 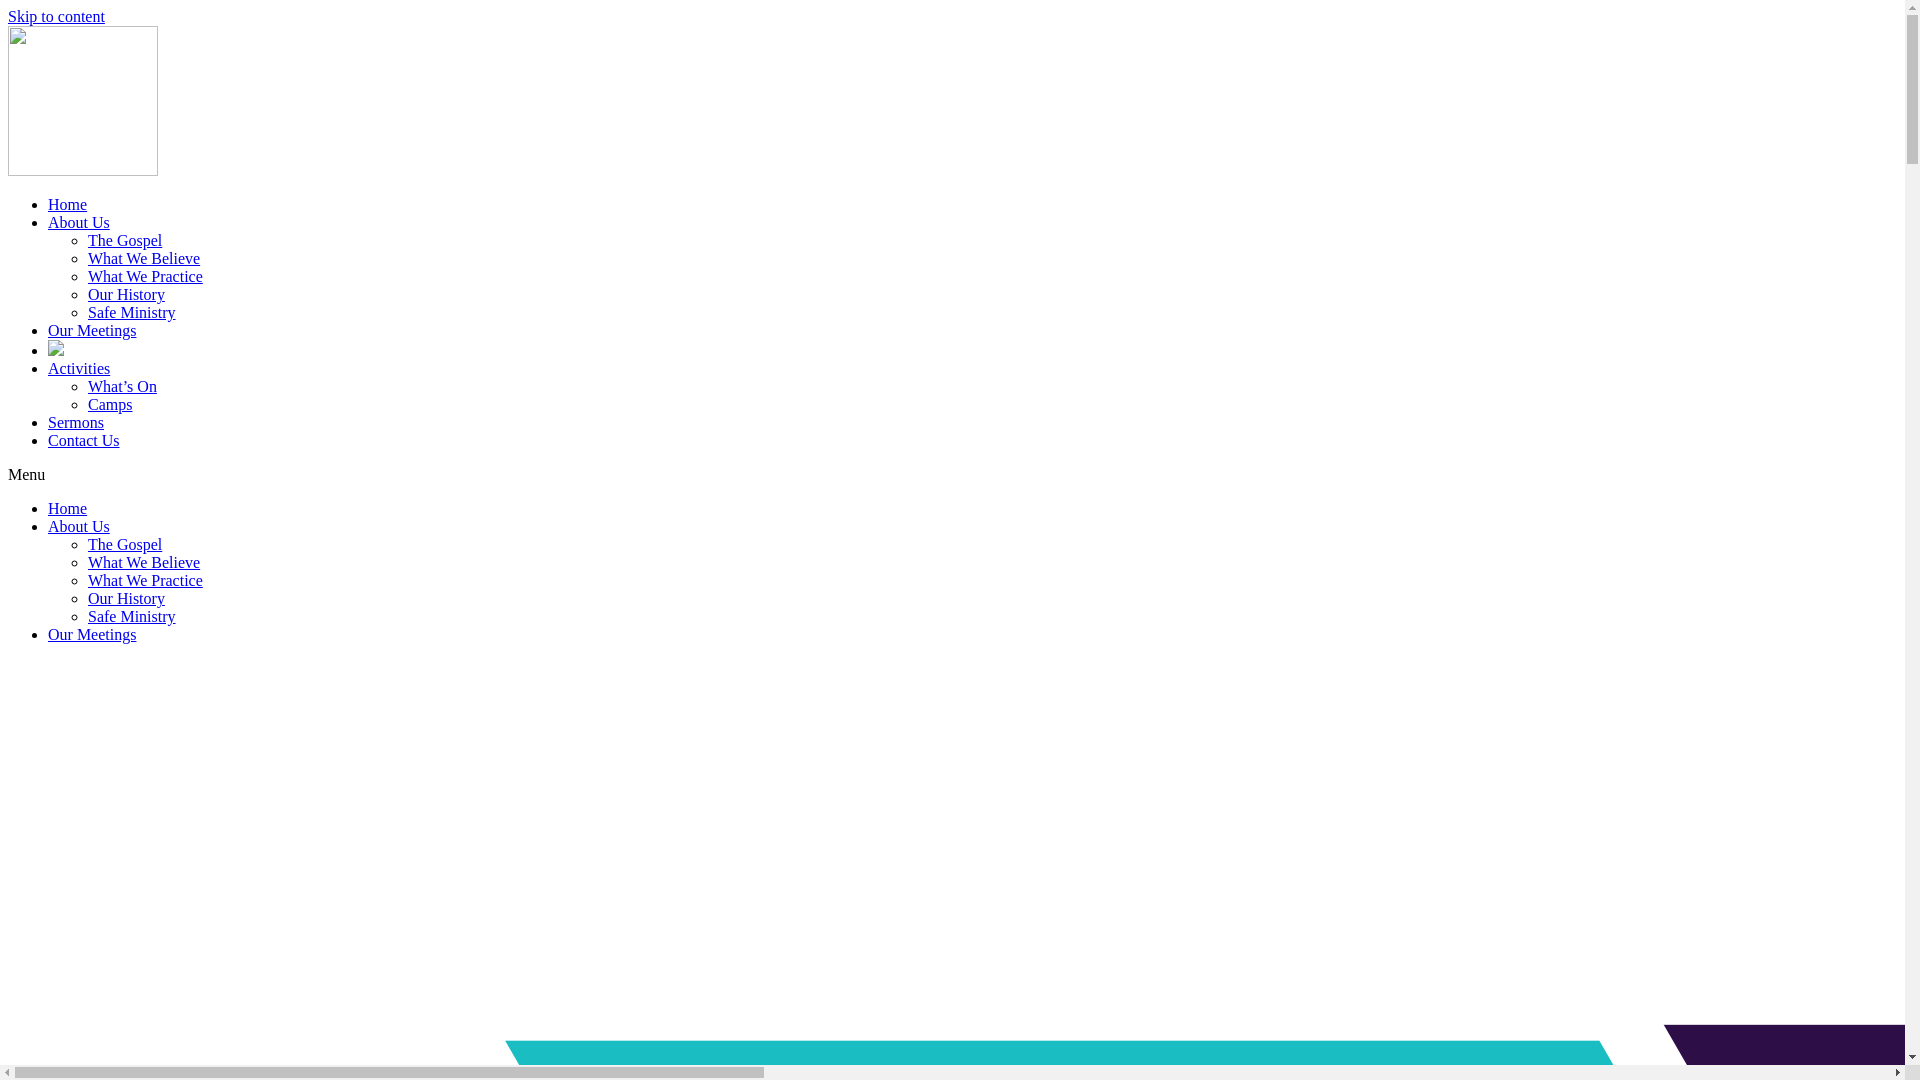 What do you see at coordinates (76, 422) in the screenshot?
I see `Sermons` at bounding box center [76, 422].